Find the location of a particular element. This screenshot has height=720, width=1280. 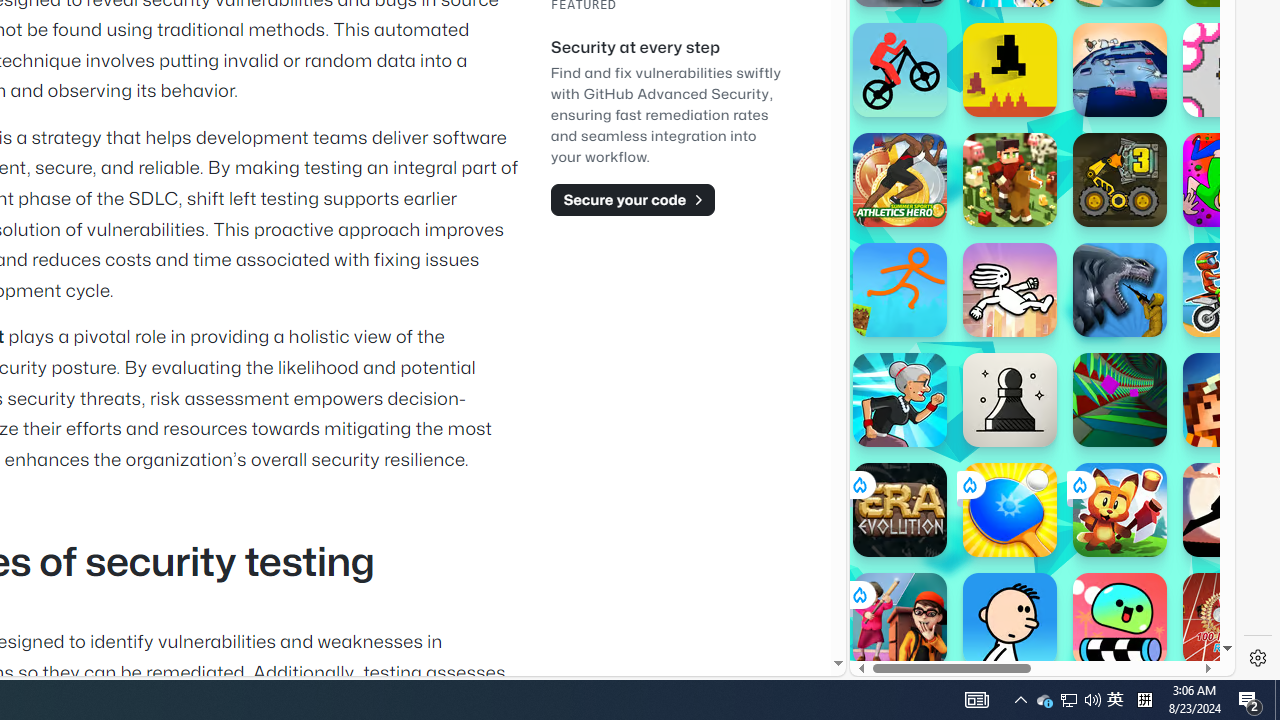

SUBWAY SURFERS - Play Online for Free! | Poki is located at coordinates (1034, 624).